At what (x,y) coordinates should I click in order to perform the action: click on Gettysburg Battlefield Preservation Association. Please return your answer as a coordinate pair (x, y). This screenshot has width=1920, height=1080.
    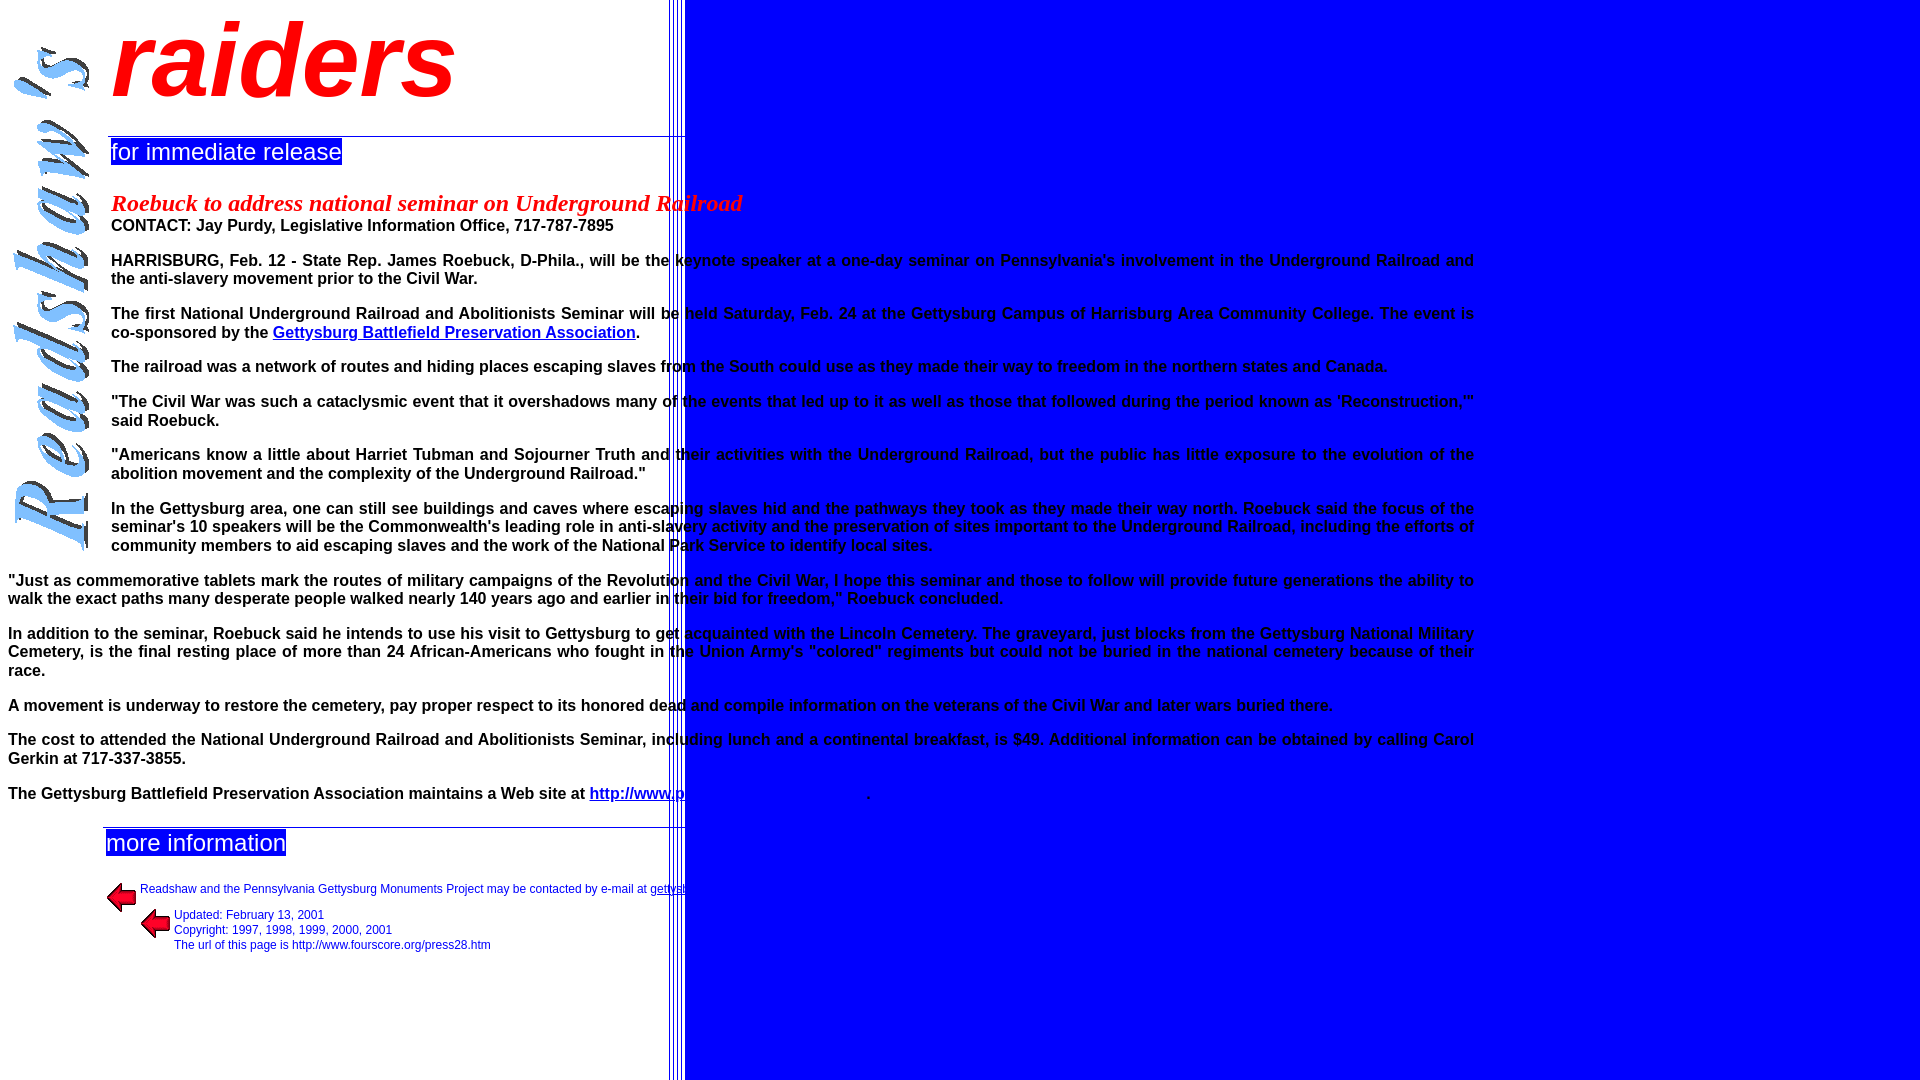
    Looking at the image, I should click on (454, 332).